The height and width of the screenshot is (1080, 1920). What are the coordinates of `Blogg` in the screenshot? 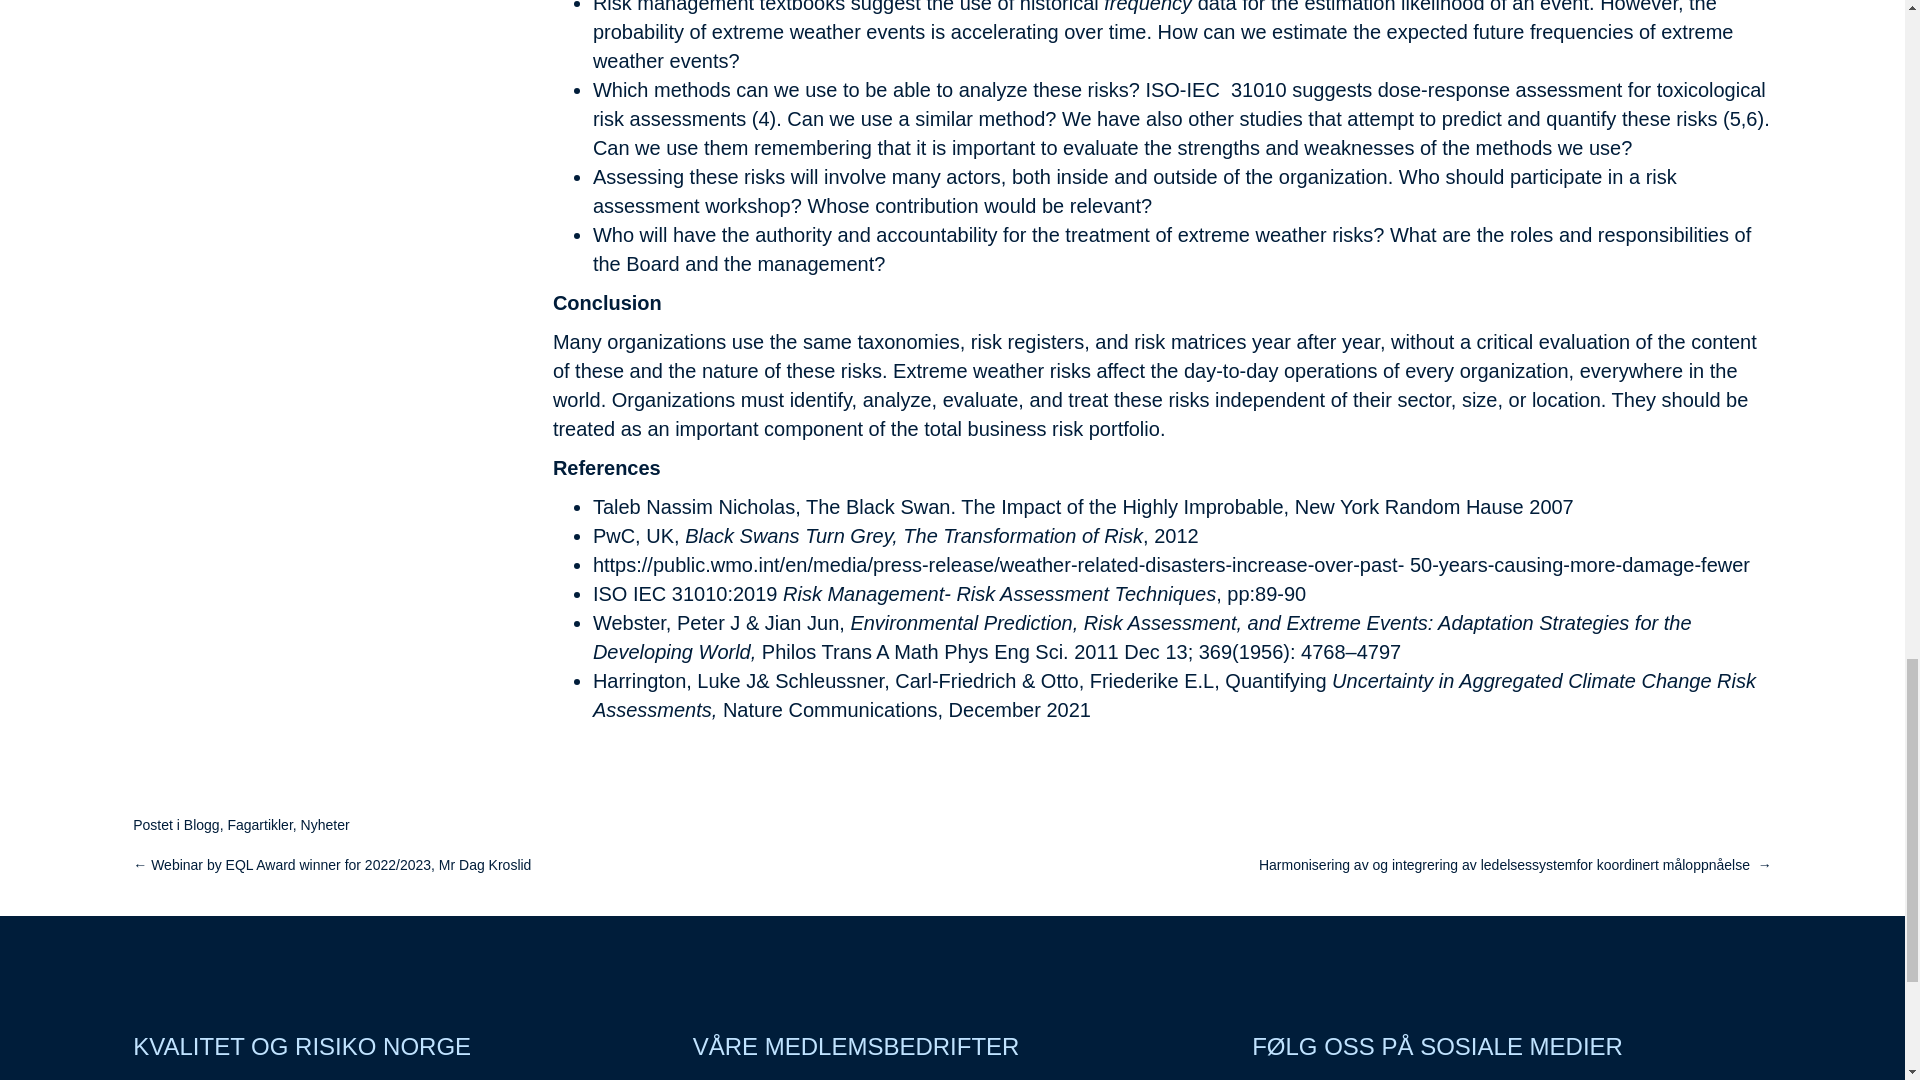 It's located at (202, 824).